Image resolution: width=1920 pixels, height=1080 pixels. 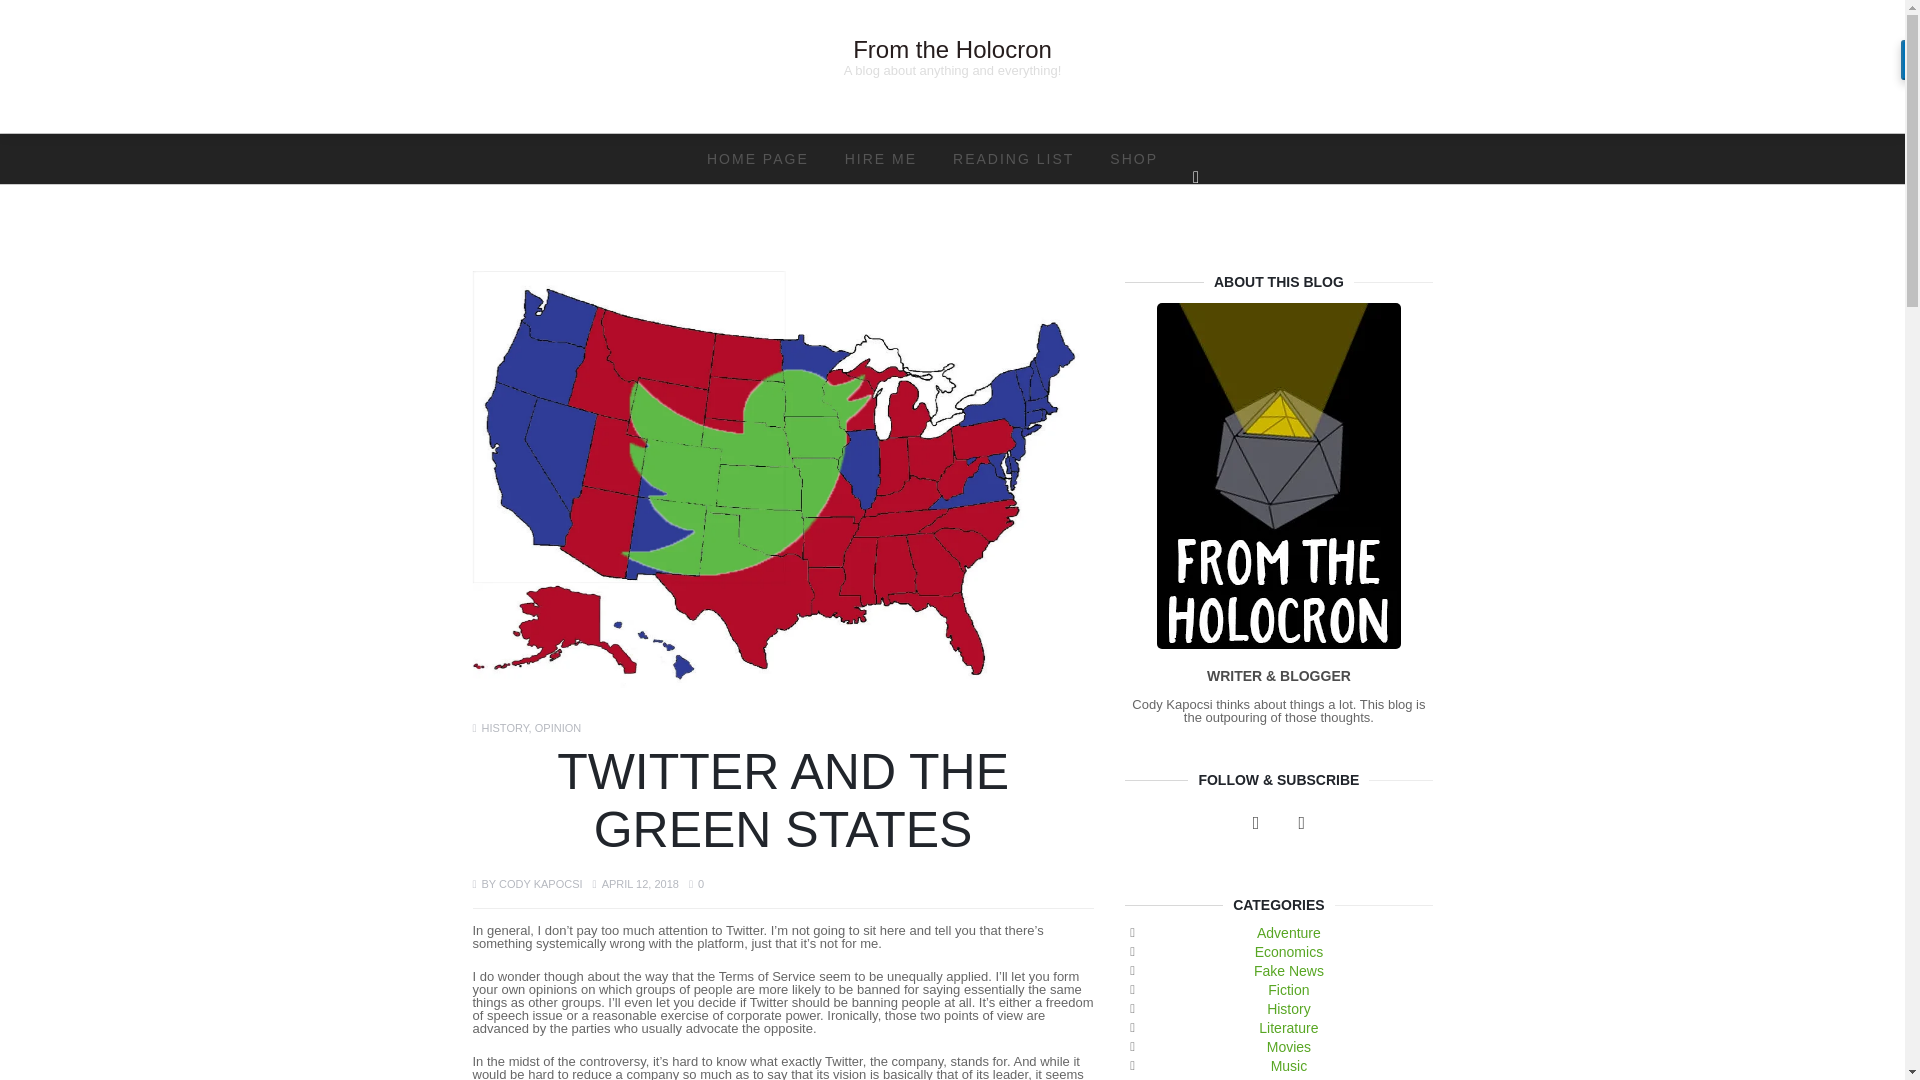 I want to click on HIRE ME, so click(x=881, y=158).